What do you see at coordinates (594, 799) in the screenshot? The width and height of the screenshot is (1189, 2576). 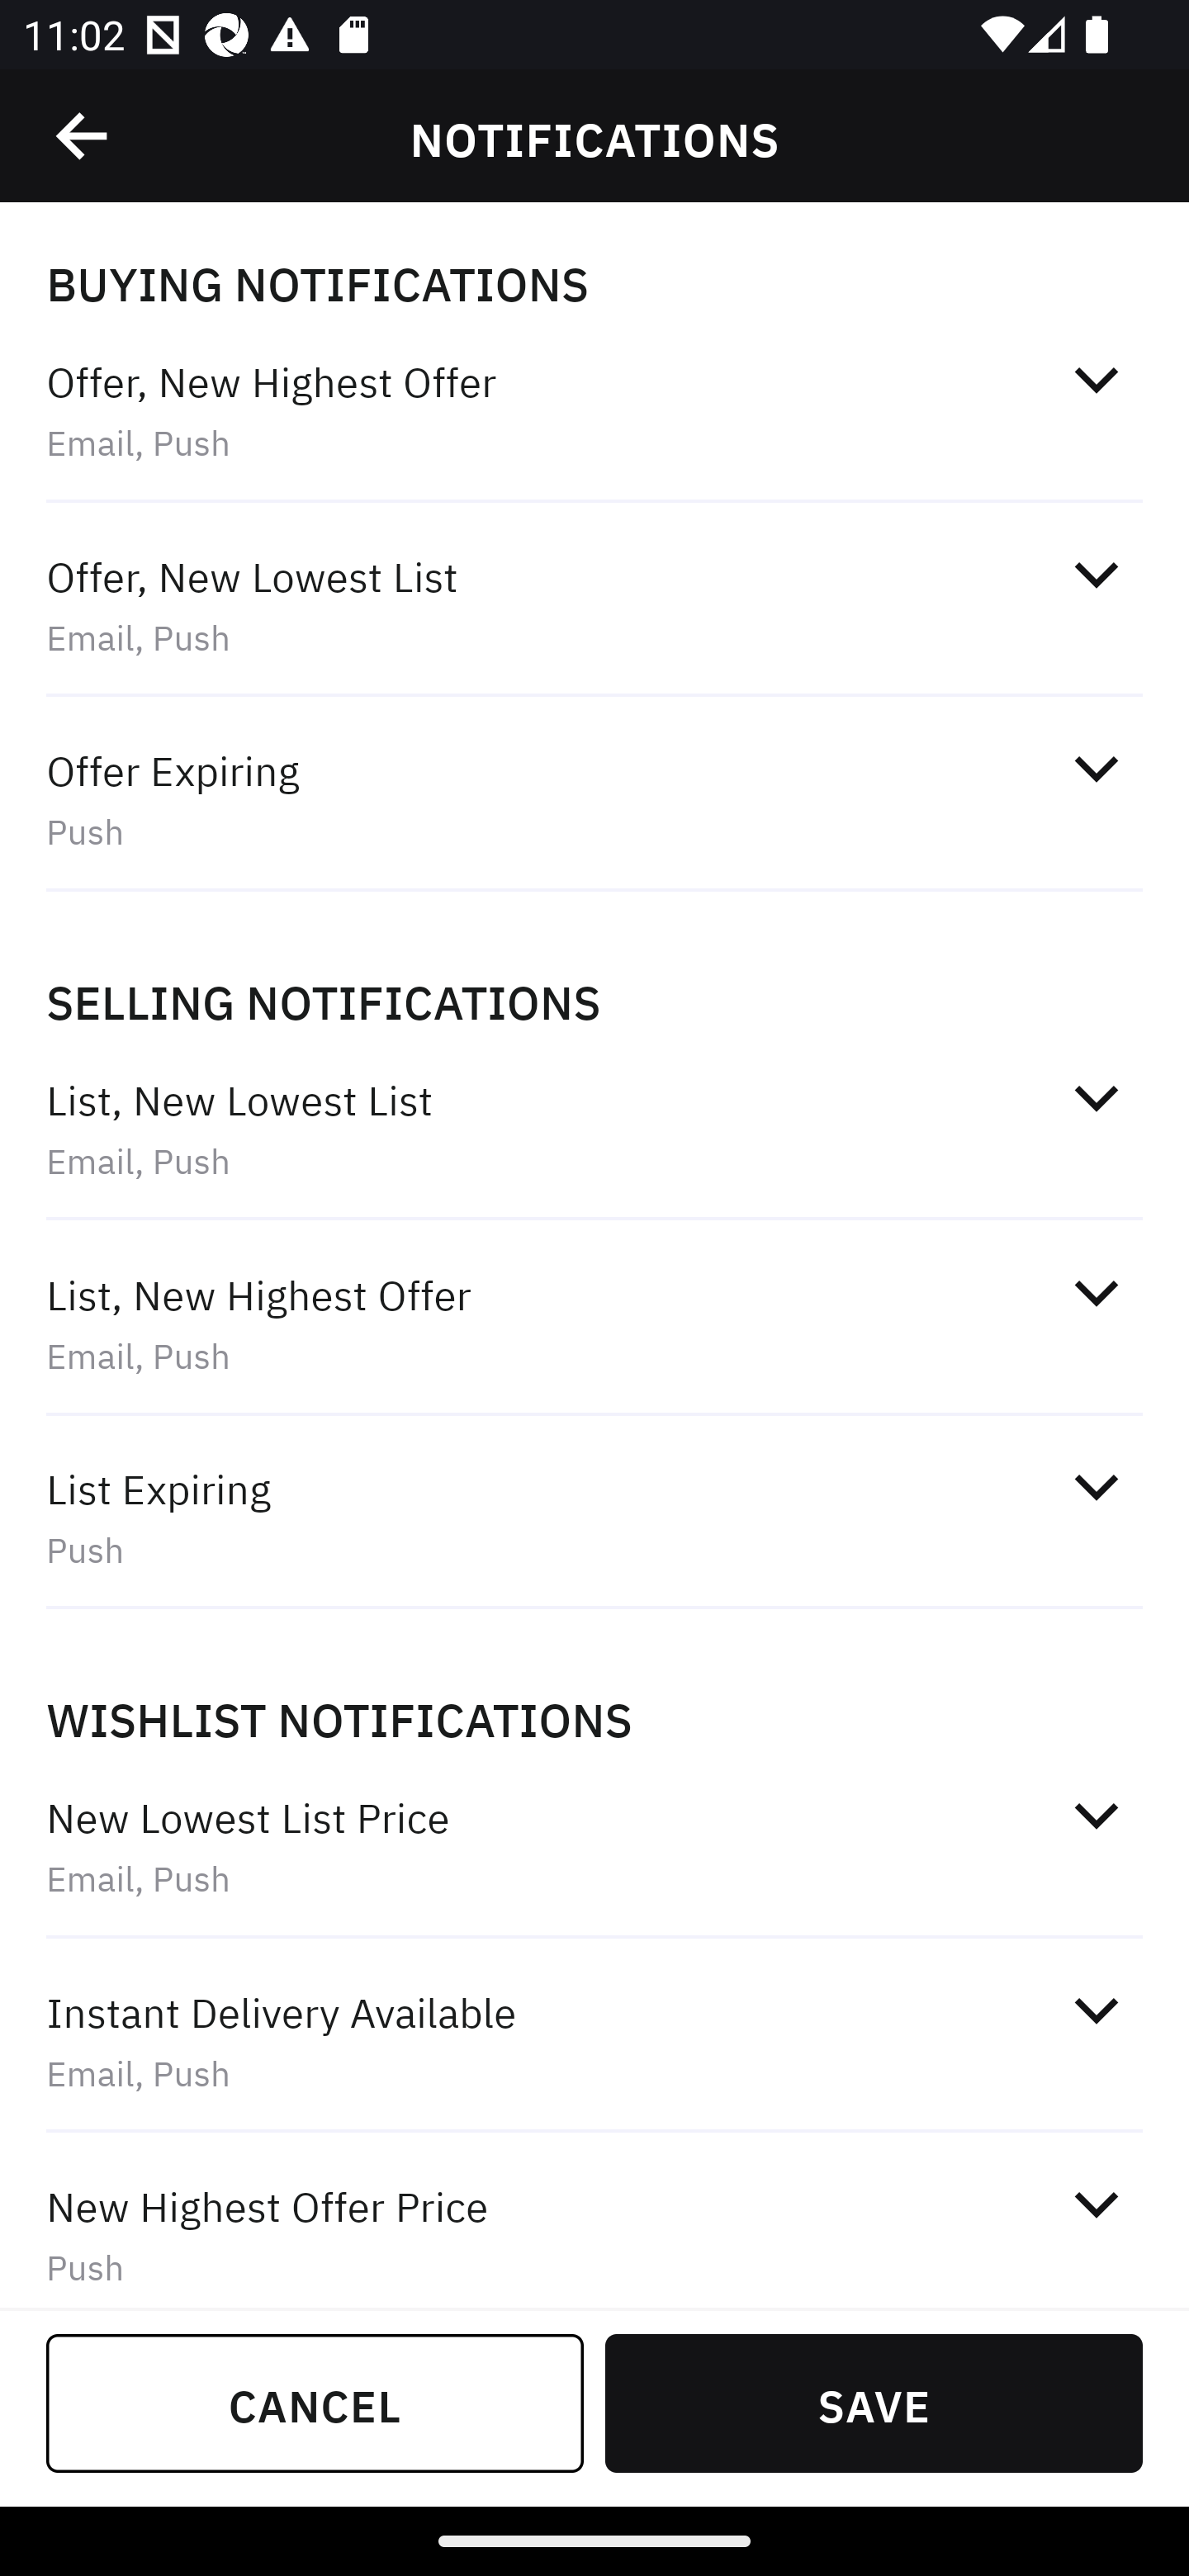 I see `Offer Expiring  Push` at bounding box center [594, 799].